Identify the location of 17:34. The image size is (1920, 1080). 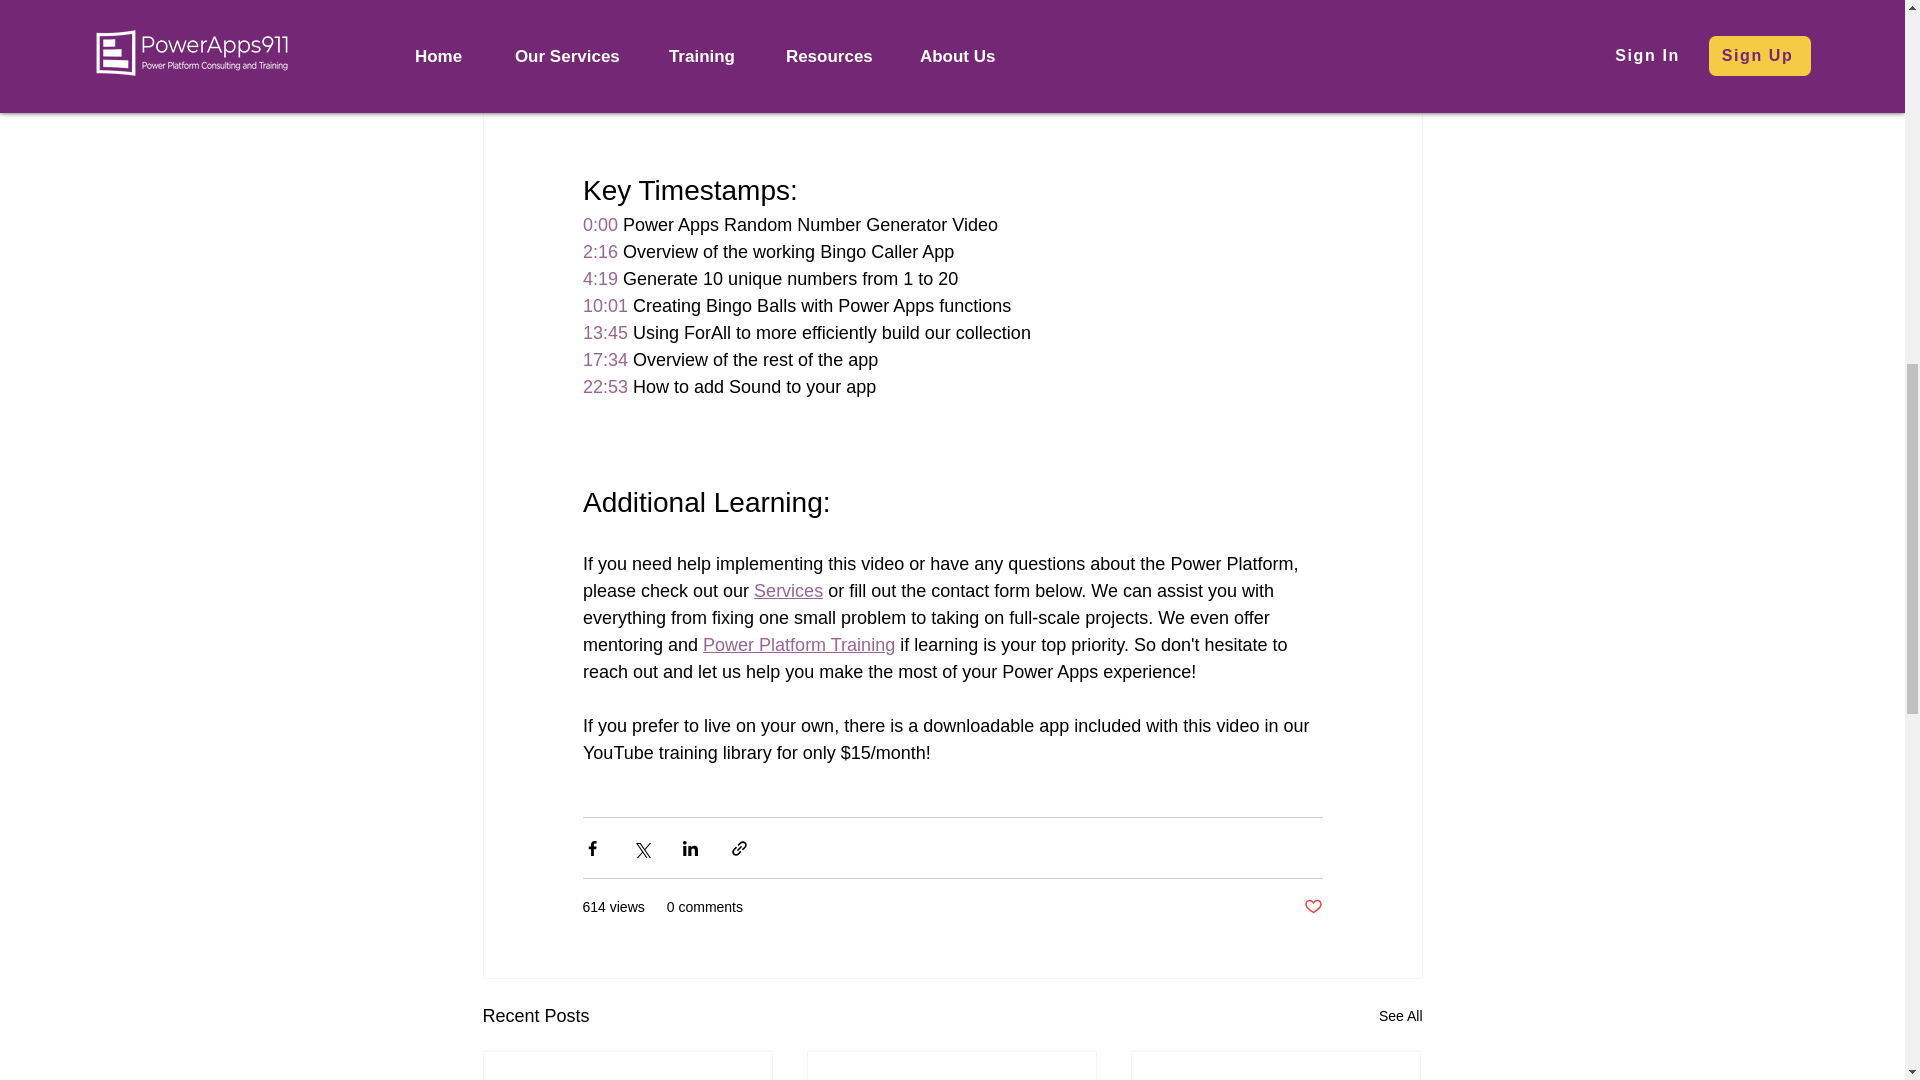
(604, 360).